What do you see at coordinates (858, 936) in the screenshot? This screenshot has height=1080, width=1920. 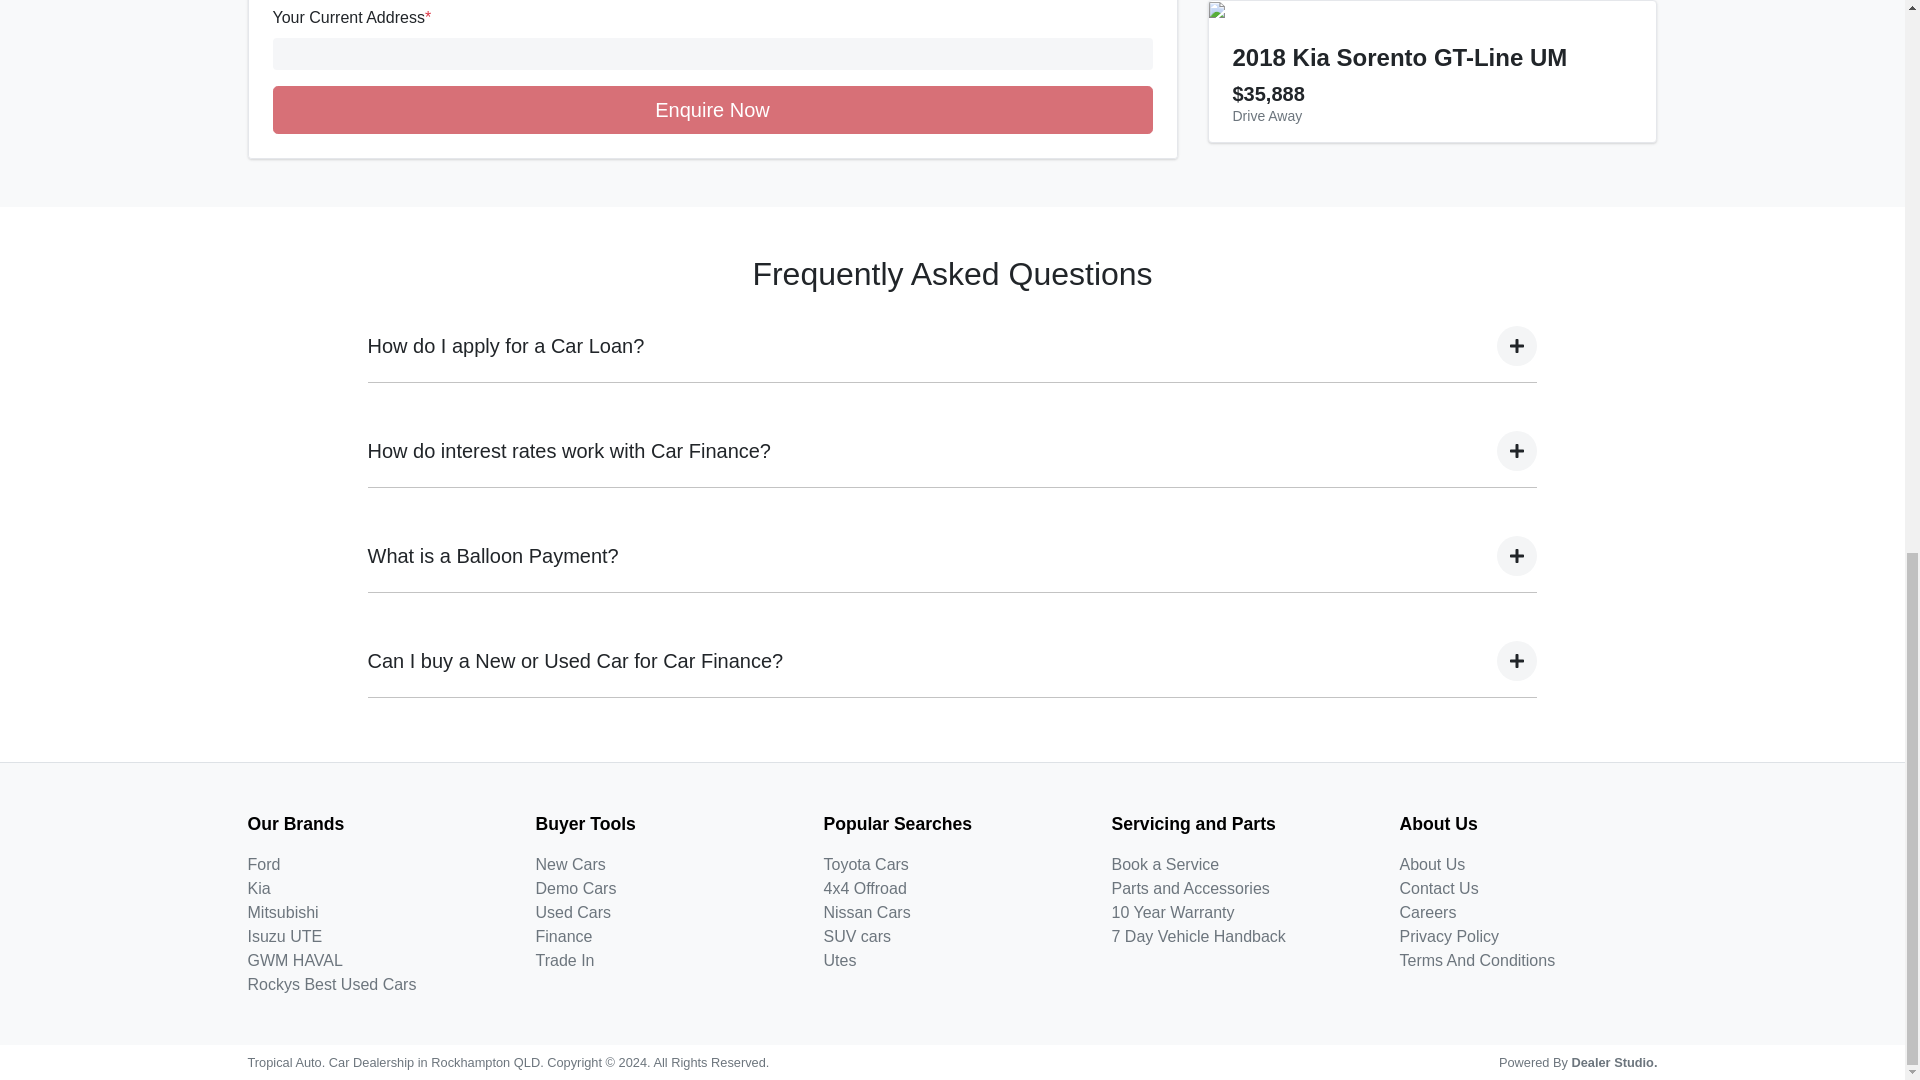 I see `SUV cars` at bounding box center [858, 936].